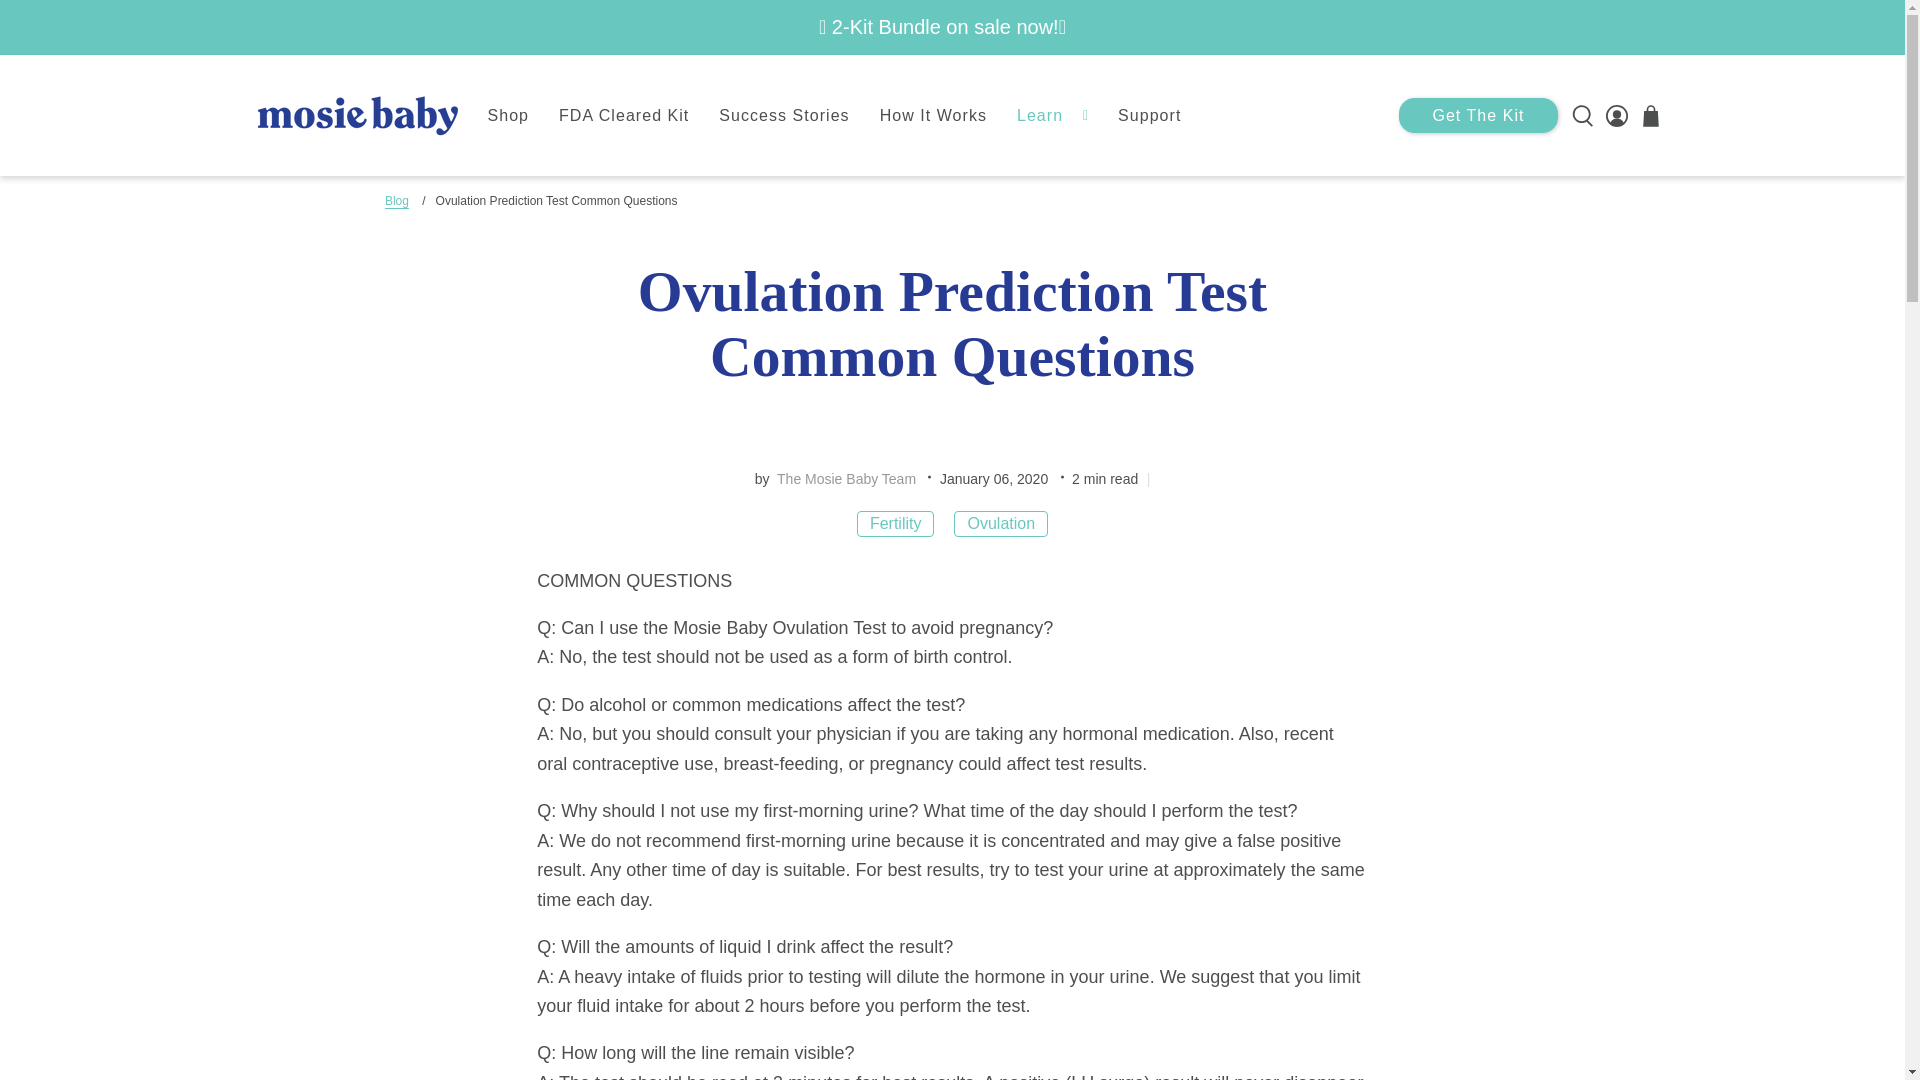  What do you see at coordinates (895, 523) in the screenshot?
I see `Conception 101 tagged Fertility` at bounding box center [895, 523].